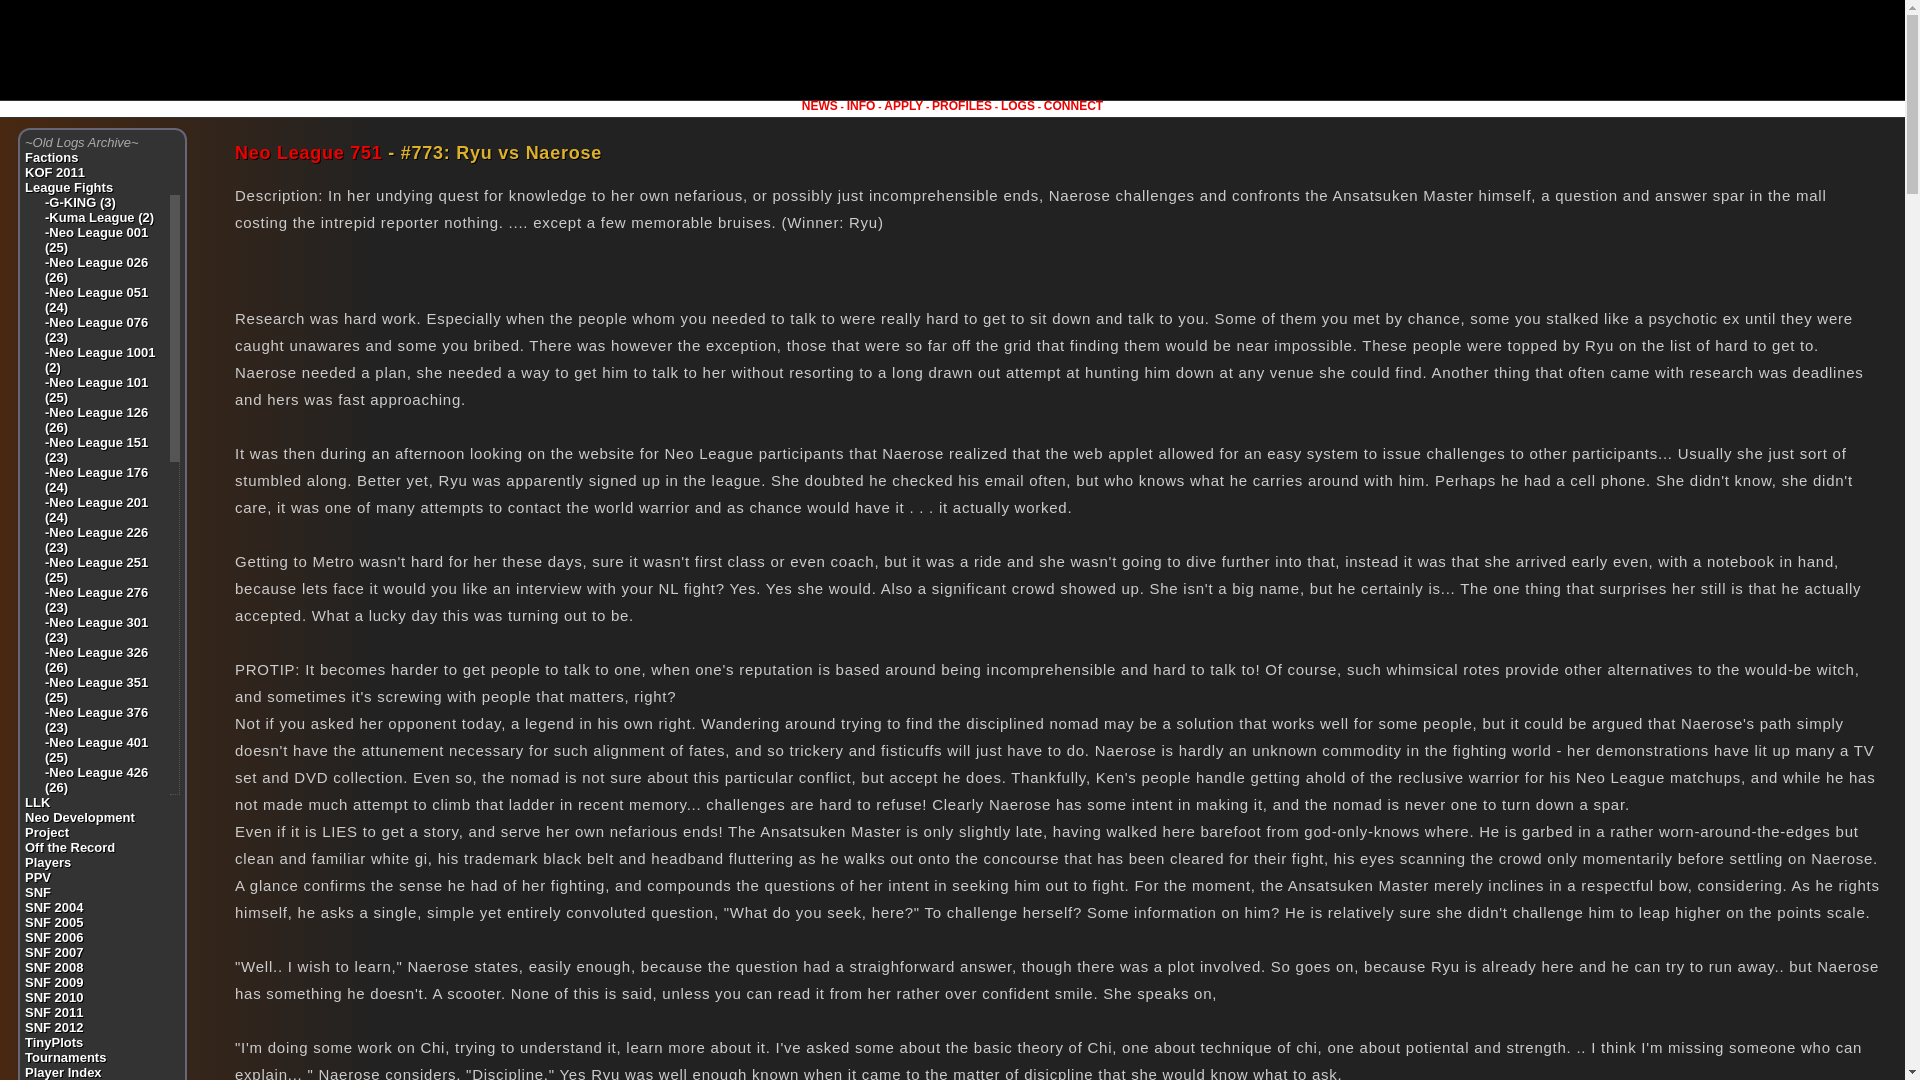  Describe the element at coordinates (1073, 106) in the screenshot. I see `CONNECT` at that location.